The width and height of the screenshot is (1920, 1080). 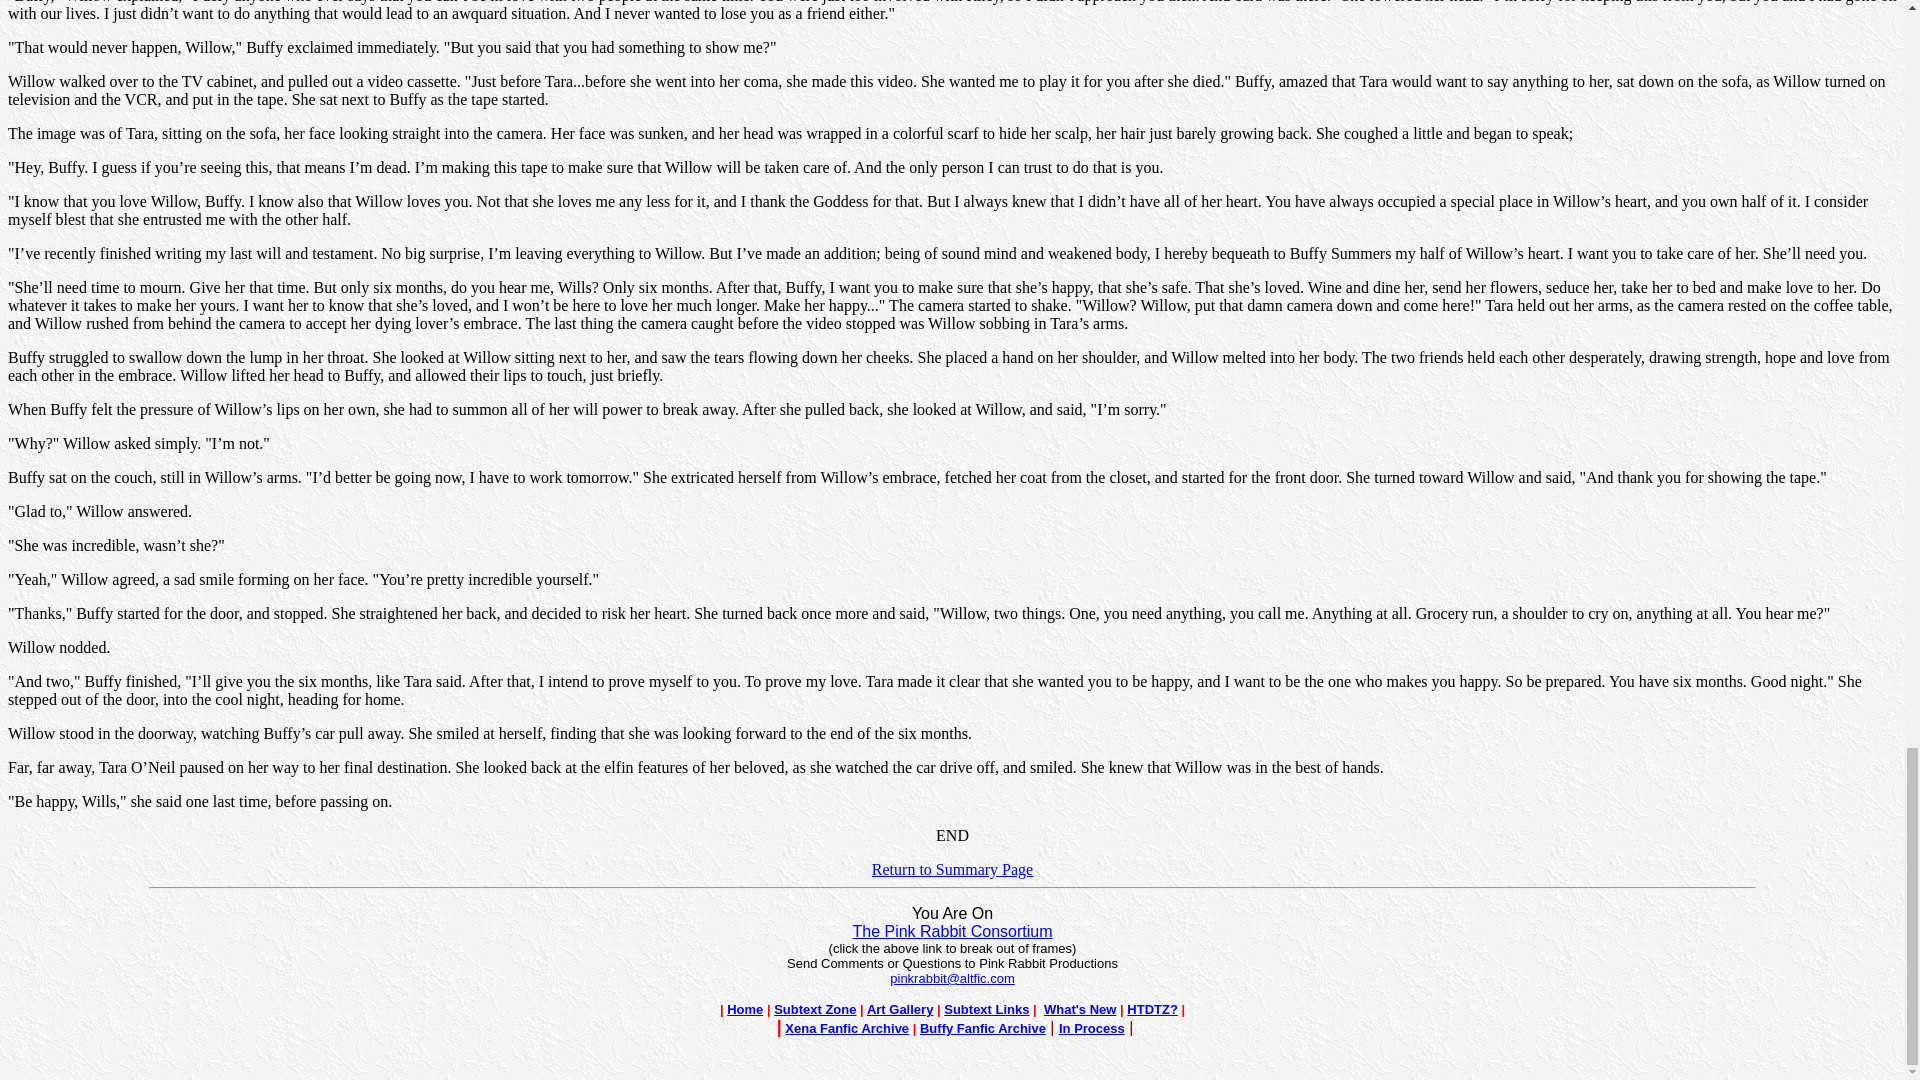 What do you see at coordinates (952, 869) in the screenshot?
I see `Return to Summary Page` at bounding box center [952, 869].